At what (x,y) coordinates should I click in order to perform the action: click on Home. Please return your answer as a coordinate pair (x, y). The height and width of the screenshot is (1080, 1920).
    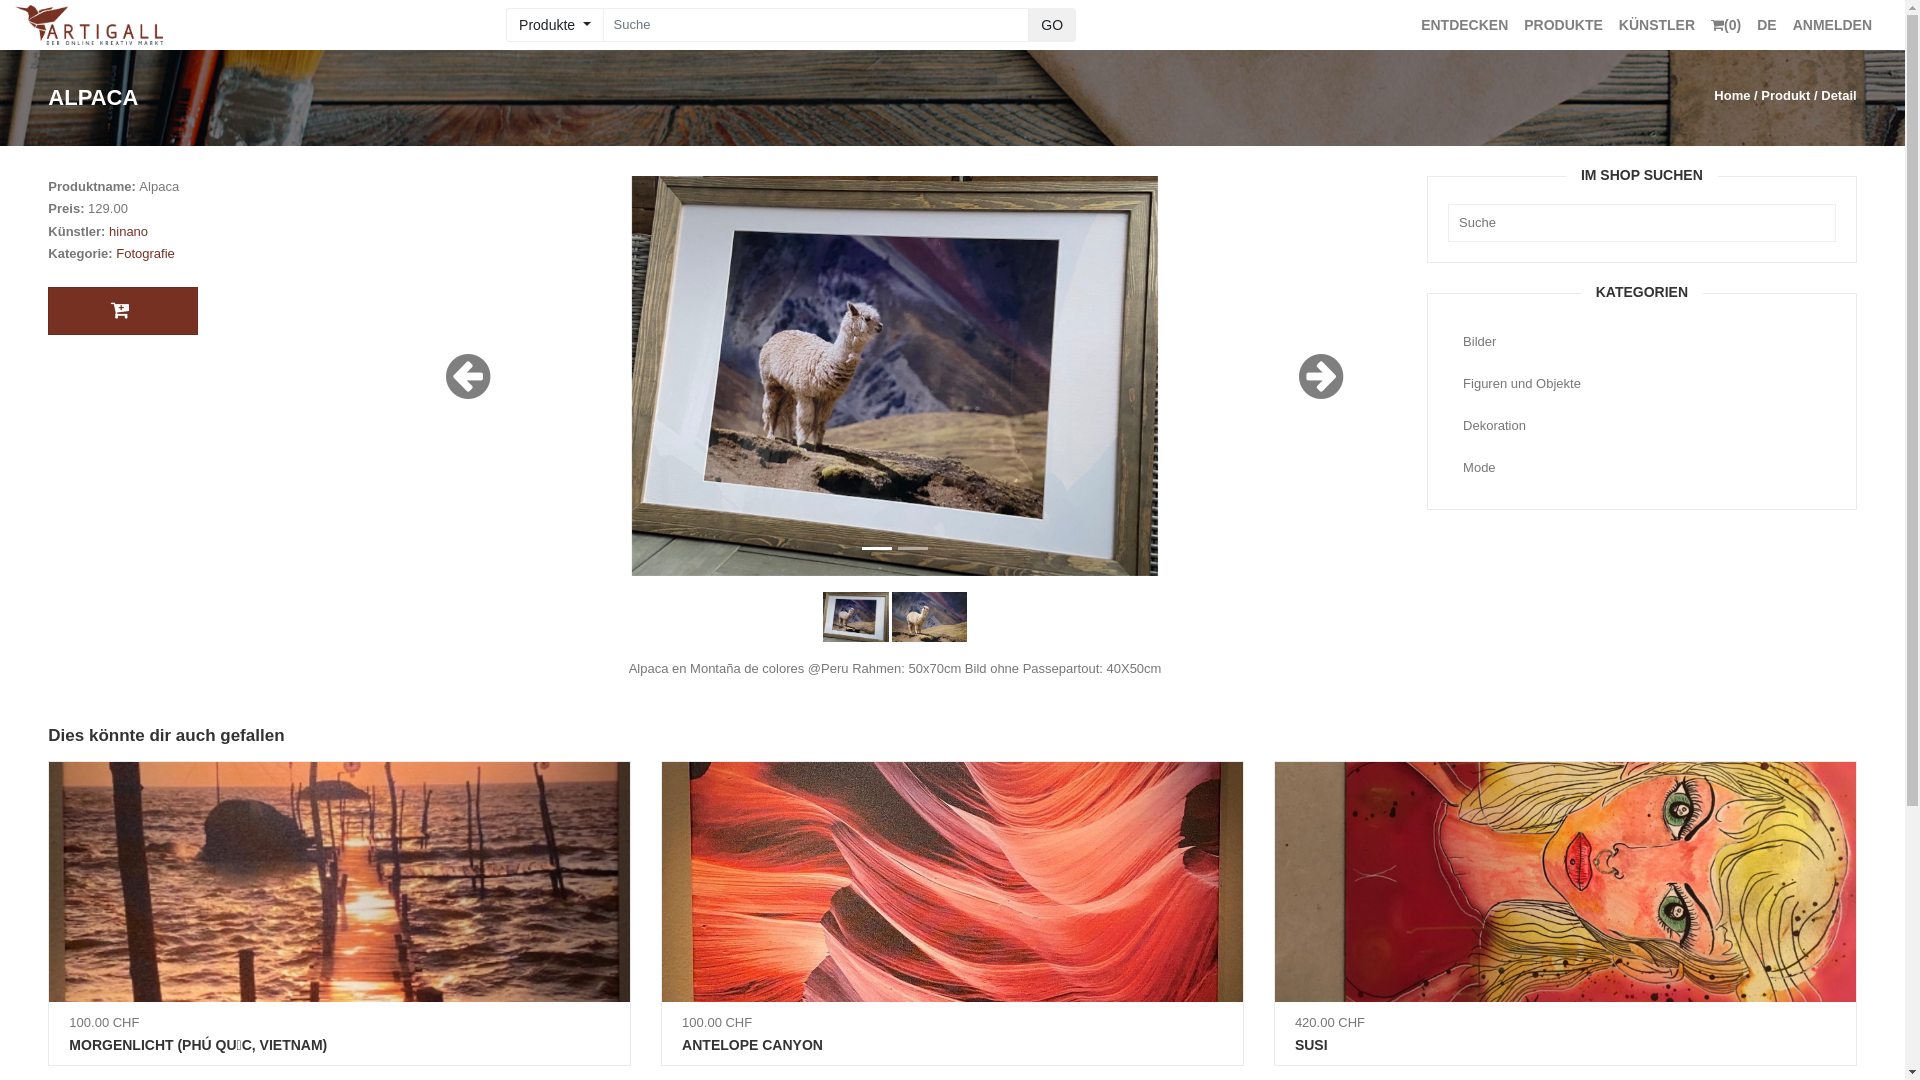
    Looking at the image, I should click on (1732, 96).